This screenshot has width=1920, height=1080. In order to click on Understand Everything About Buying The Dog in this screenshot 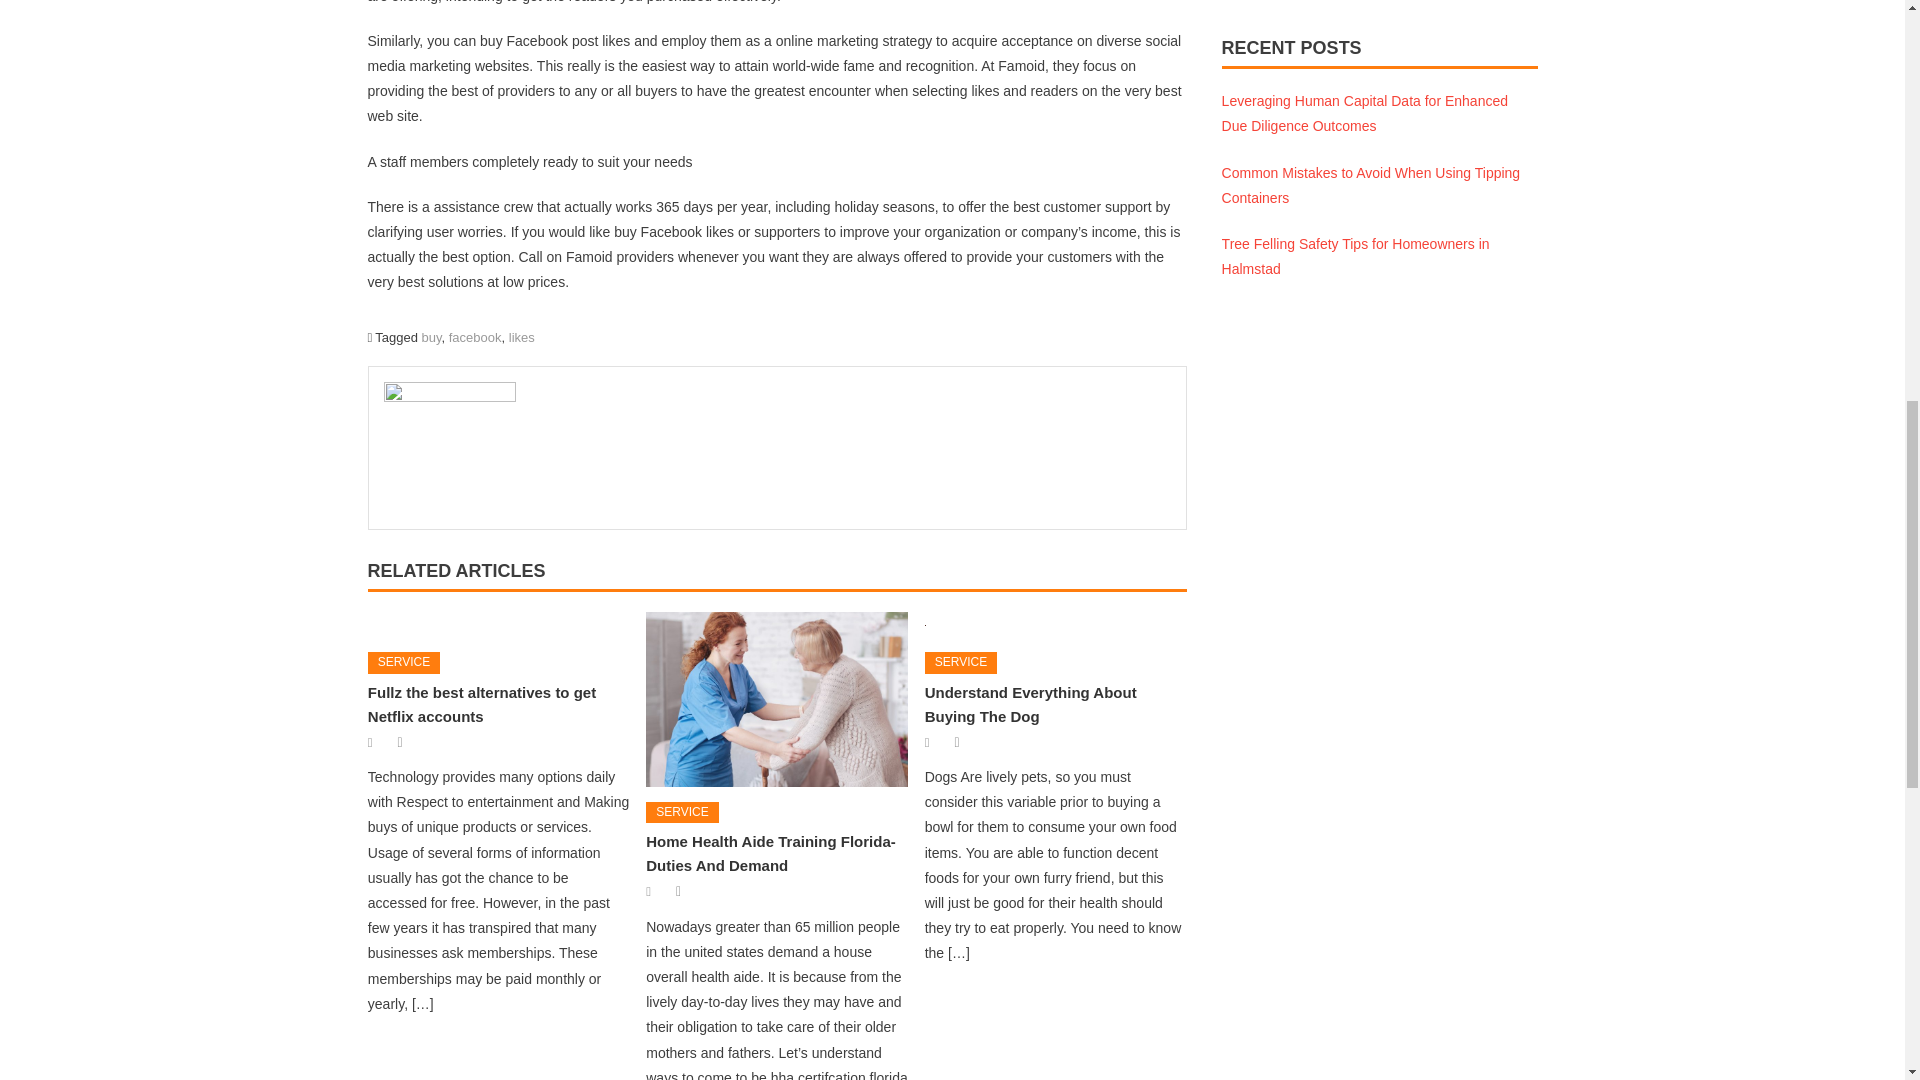, I will do `click(1056, 624)`.